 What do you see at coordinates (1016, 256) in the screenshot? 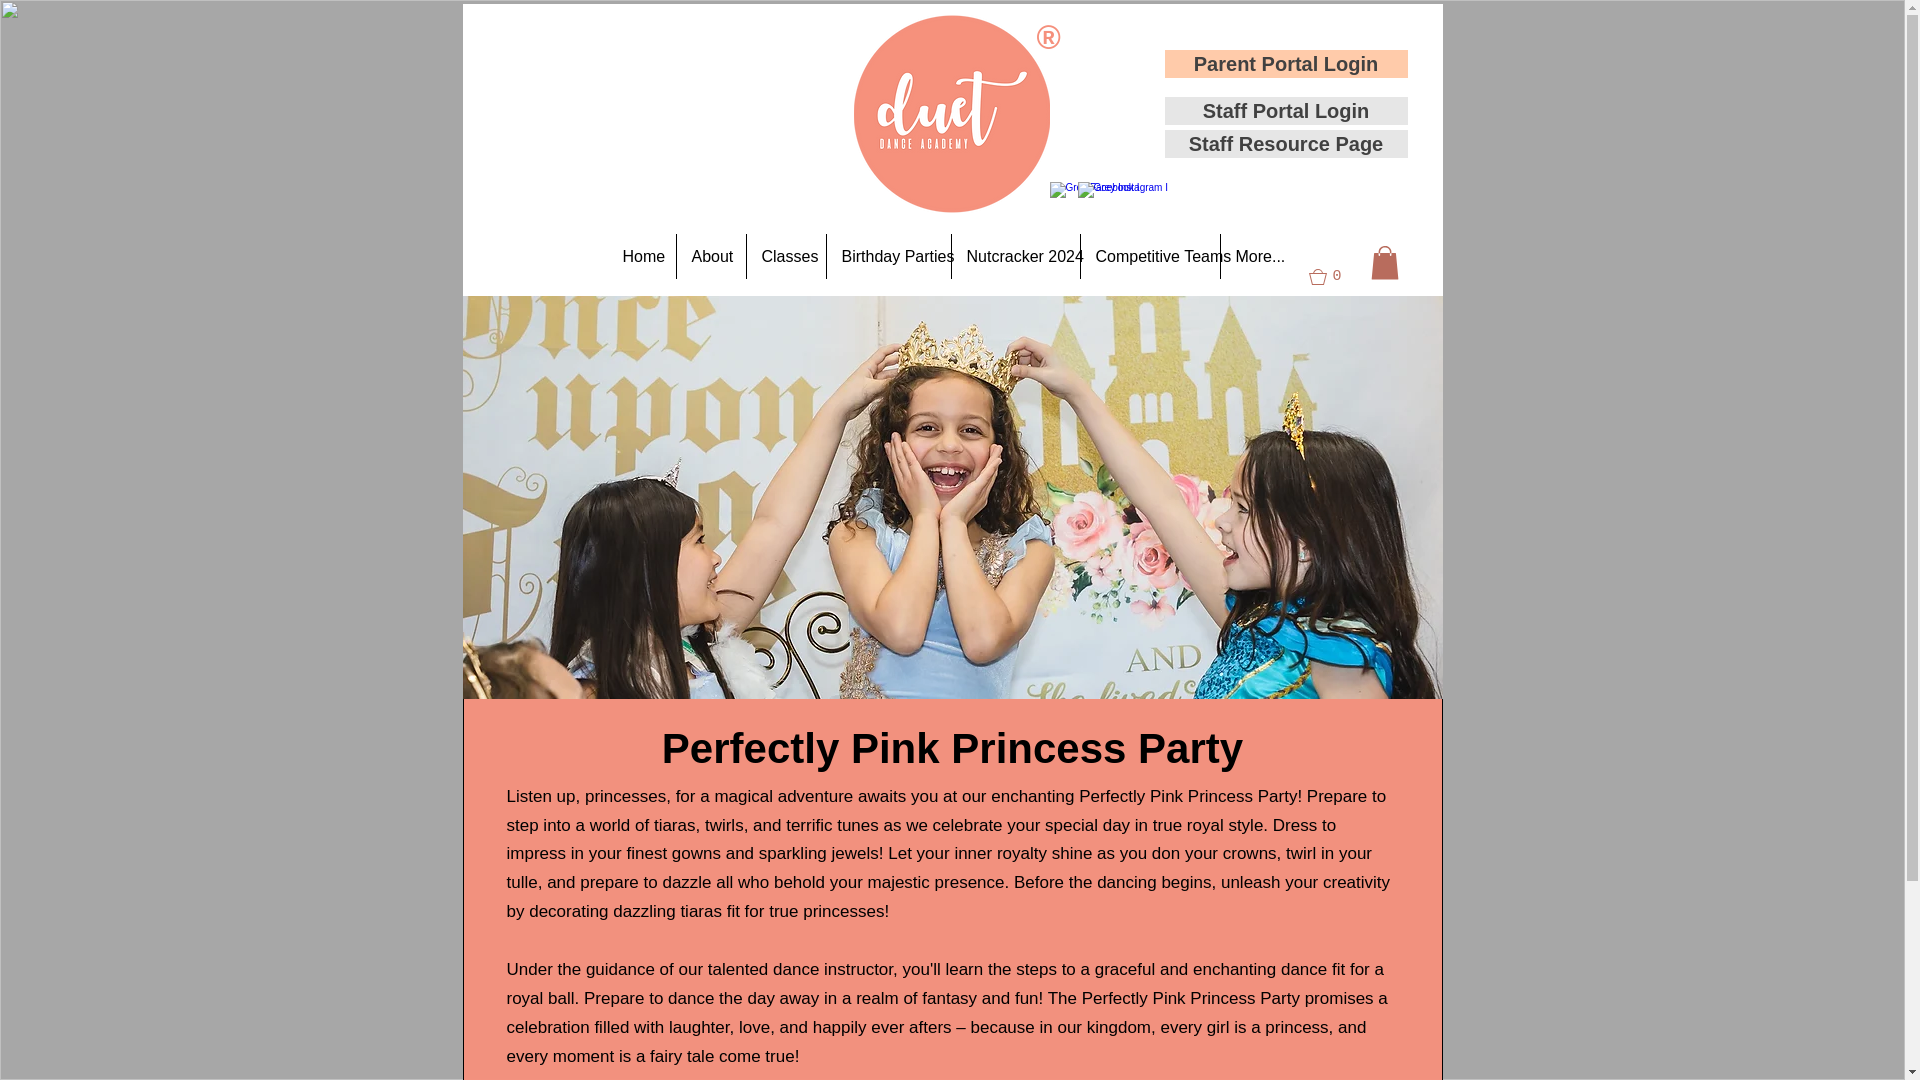
I see `Nutcracker 2024` at bounding box center [1016, 256].